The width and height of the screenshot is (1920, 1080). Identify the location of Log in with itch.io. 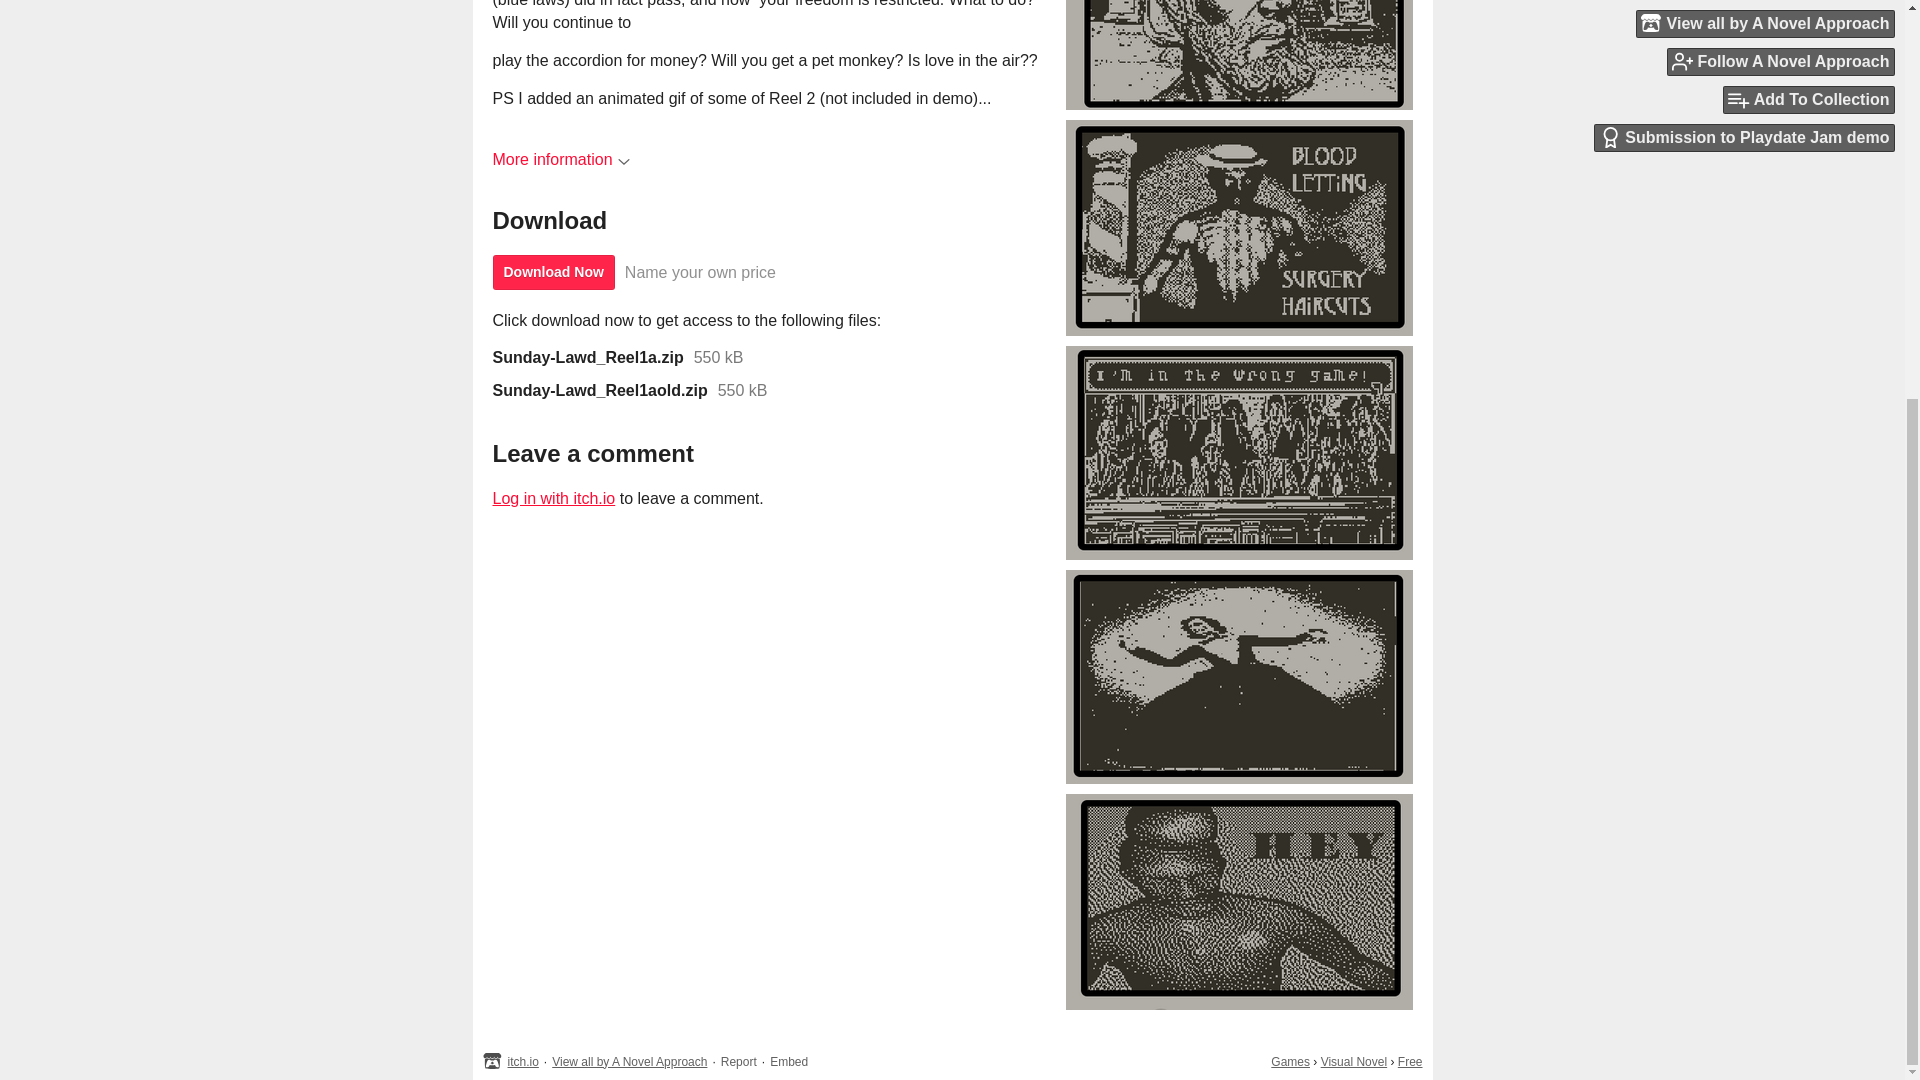
(552, 498).